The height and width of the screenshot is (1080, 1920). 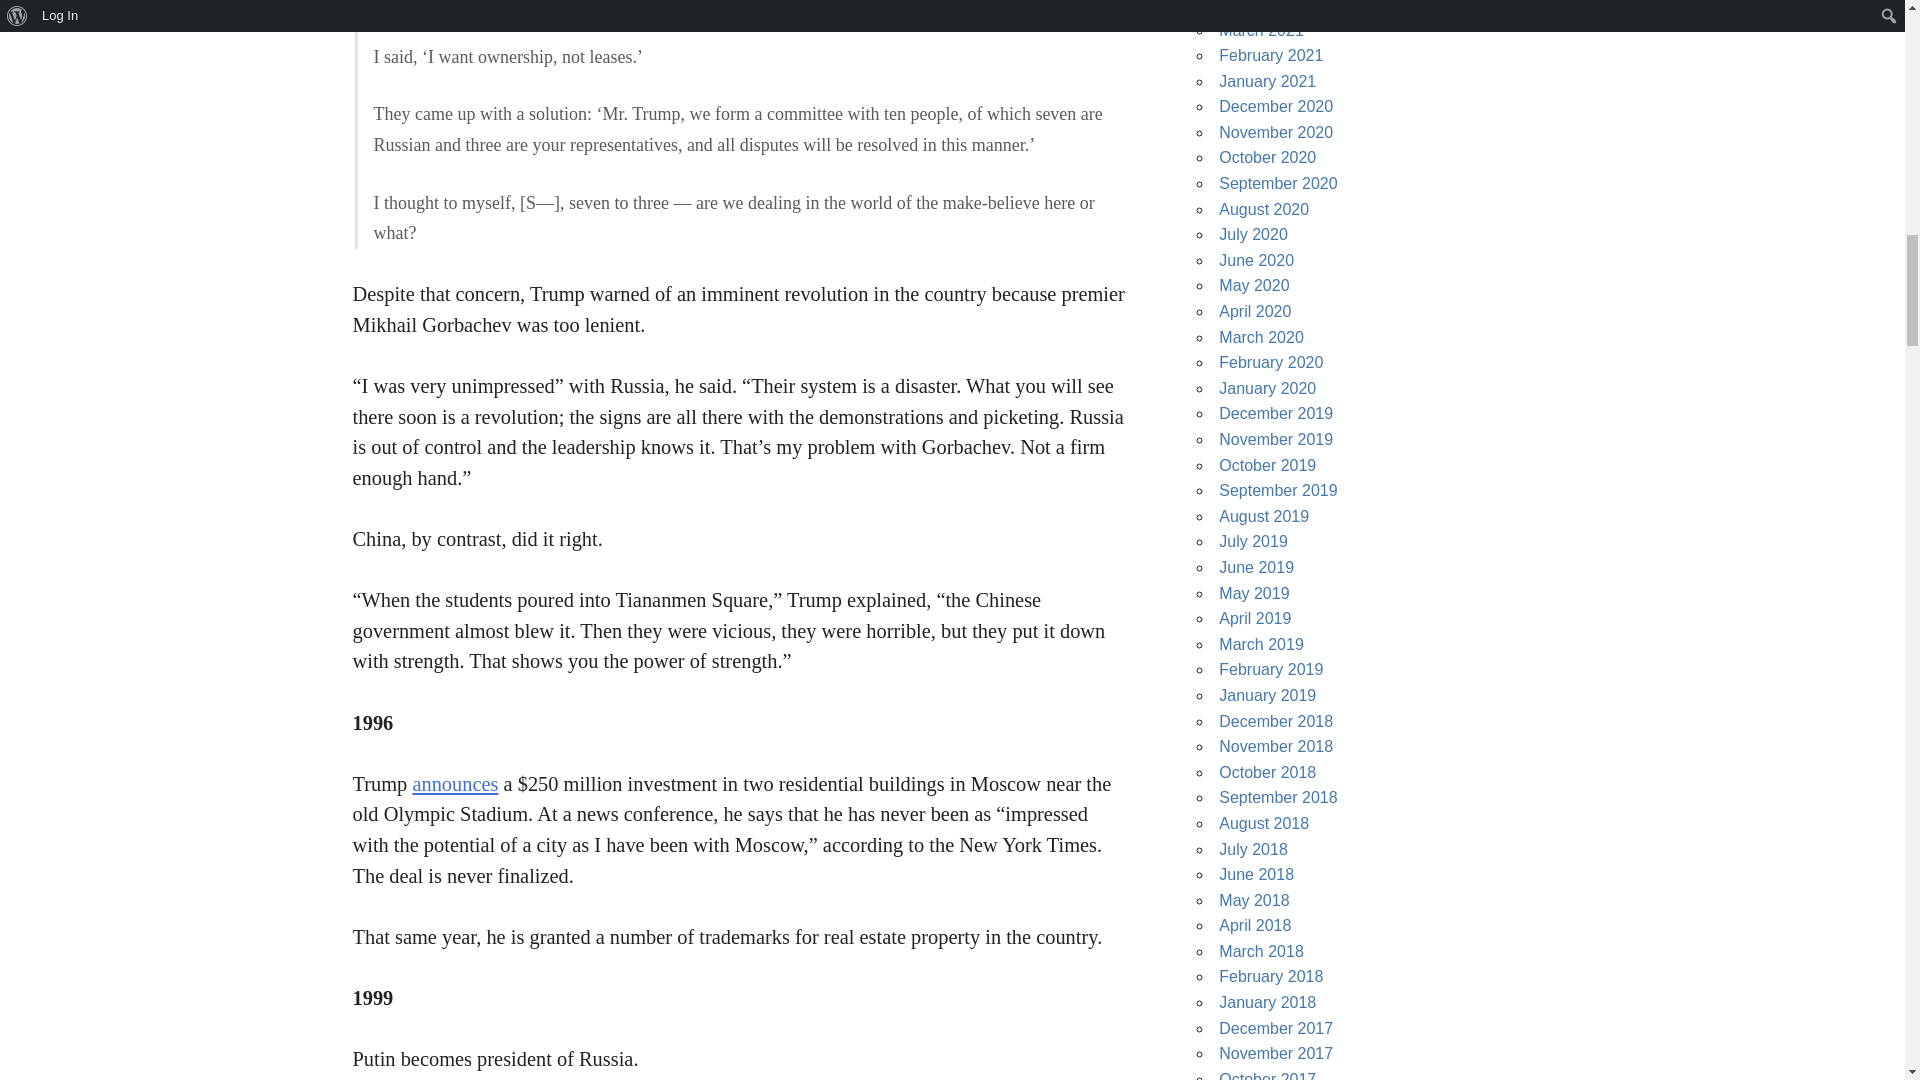 What do you see at coordinates (454, 784) in the screenshot?
I see `announces` at bounding box center [454, 784].